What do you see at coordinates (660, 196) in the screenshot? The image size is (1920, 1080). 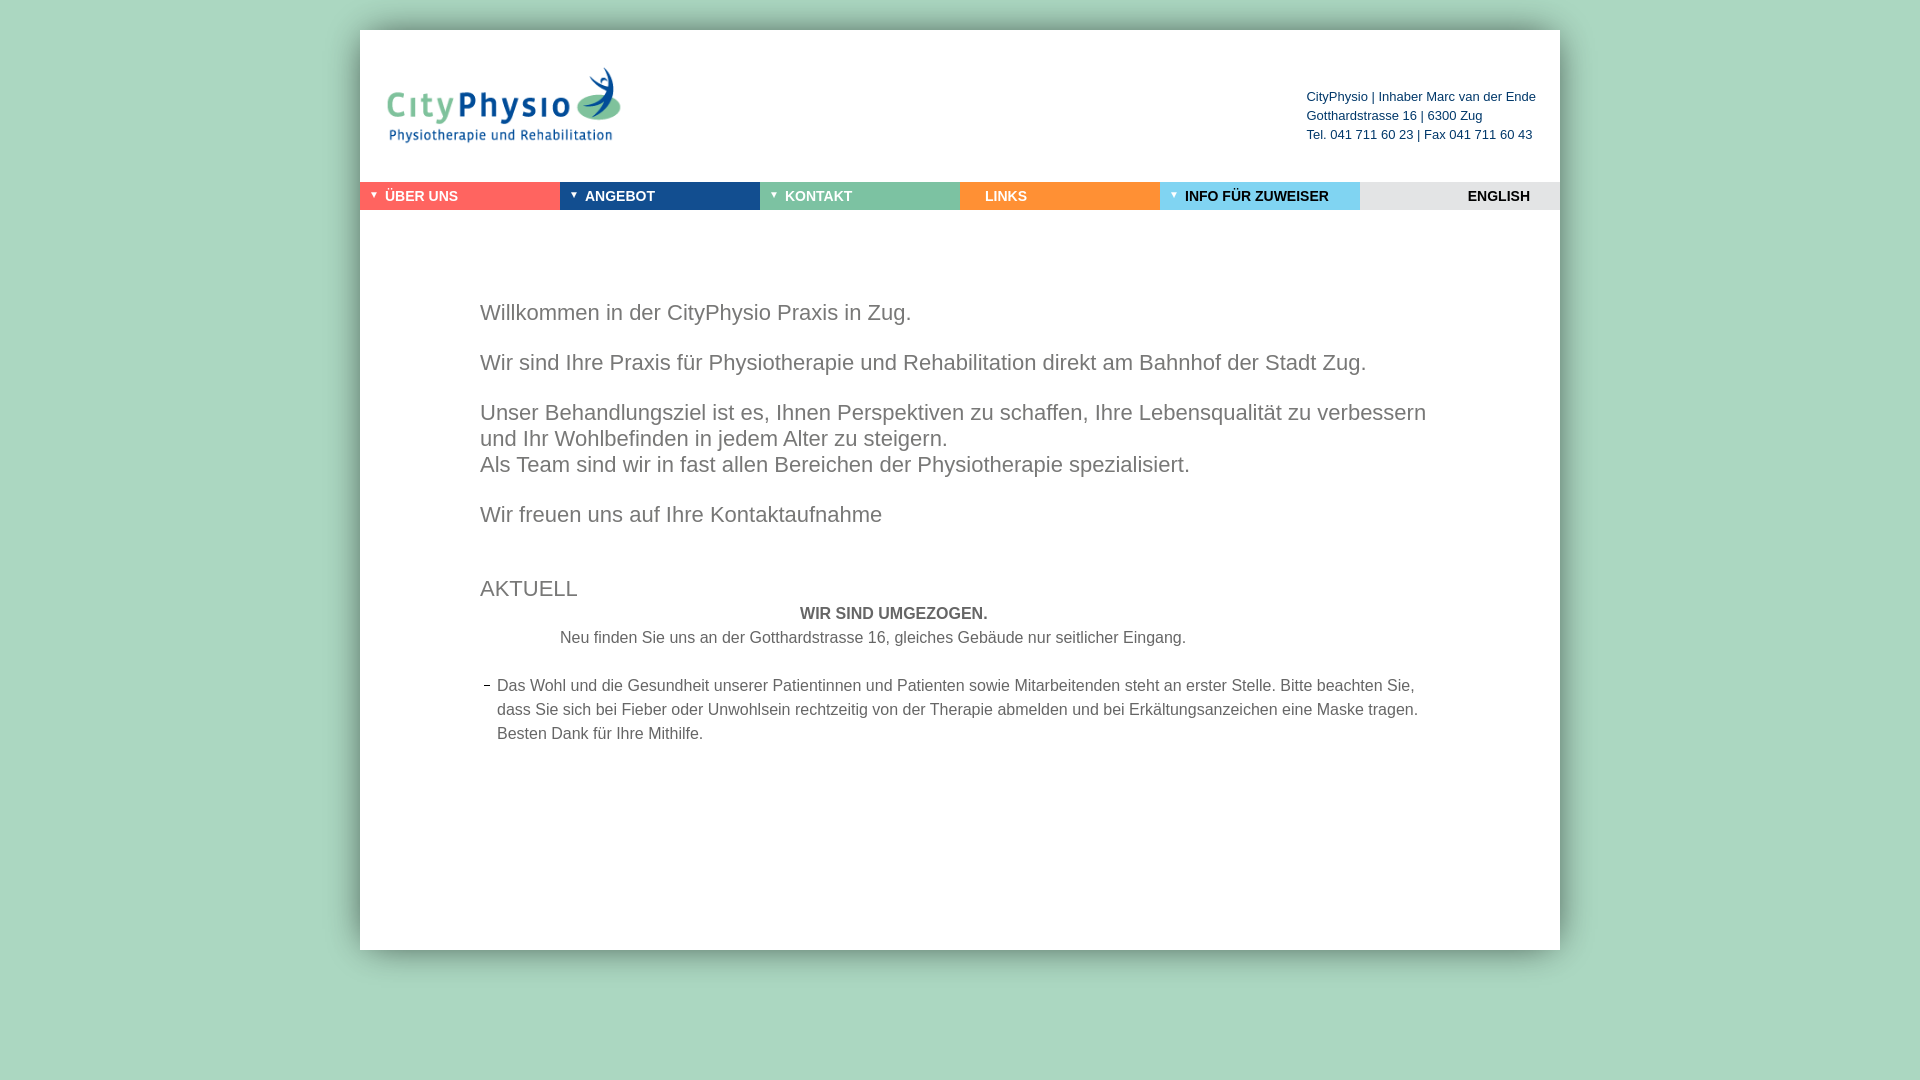 I see `ANGEBOT` at bounding box center [660, 196].